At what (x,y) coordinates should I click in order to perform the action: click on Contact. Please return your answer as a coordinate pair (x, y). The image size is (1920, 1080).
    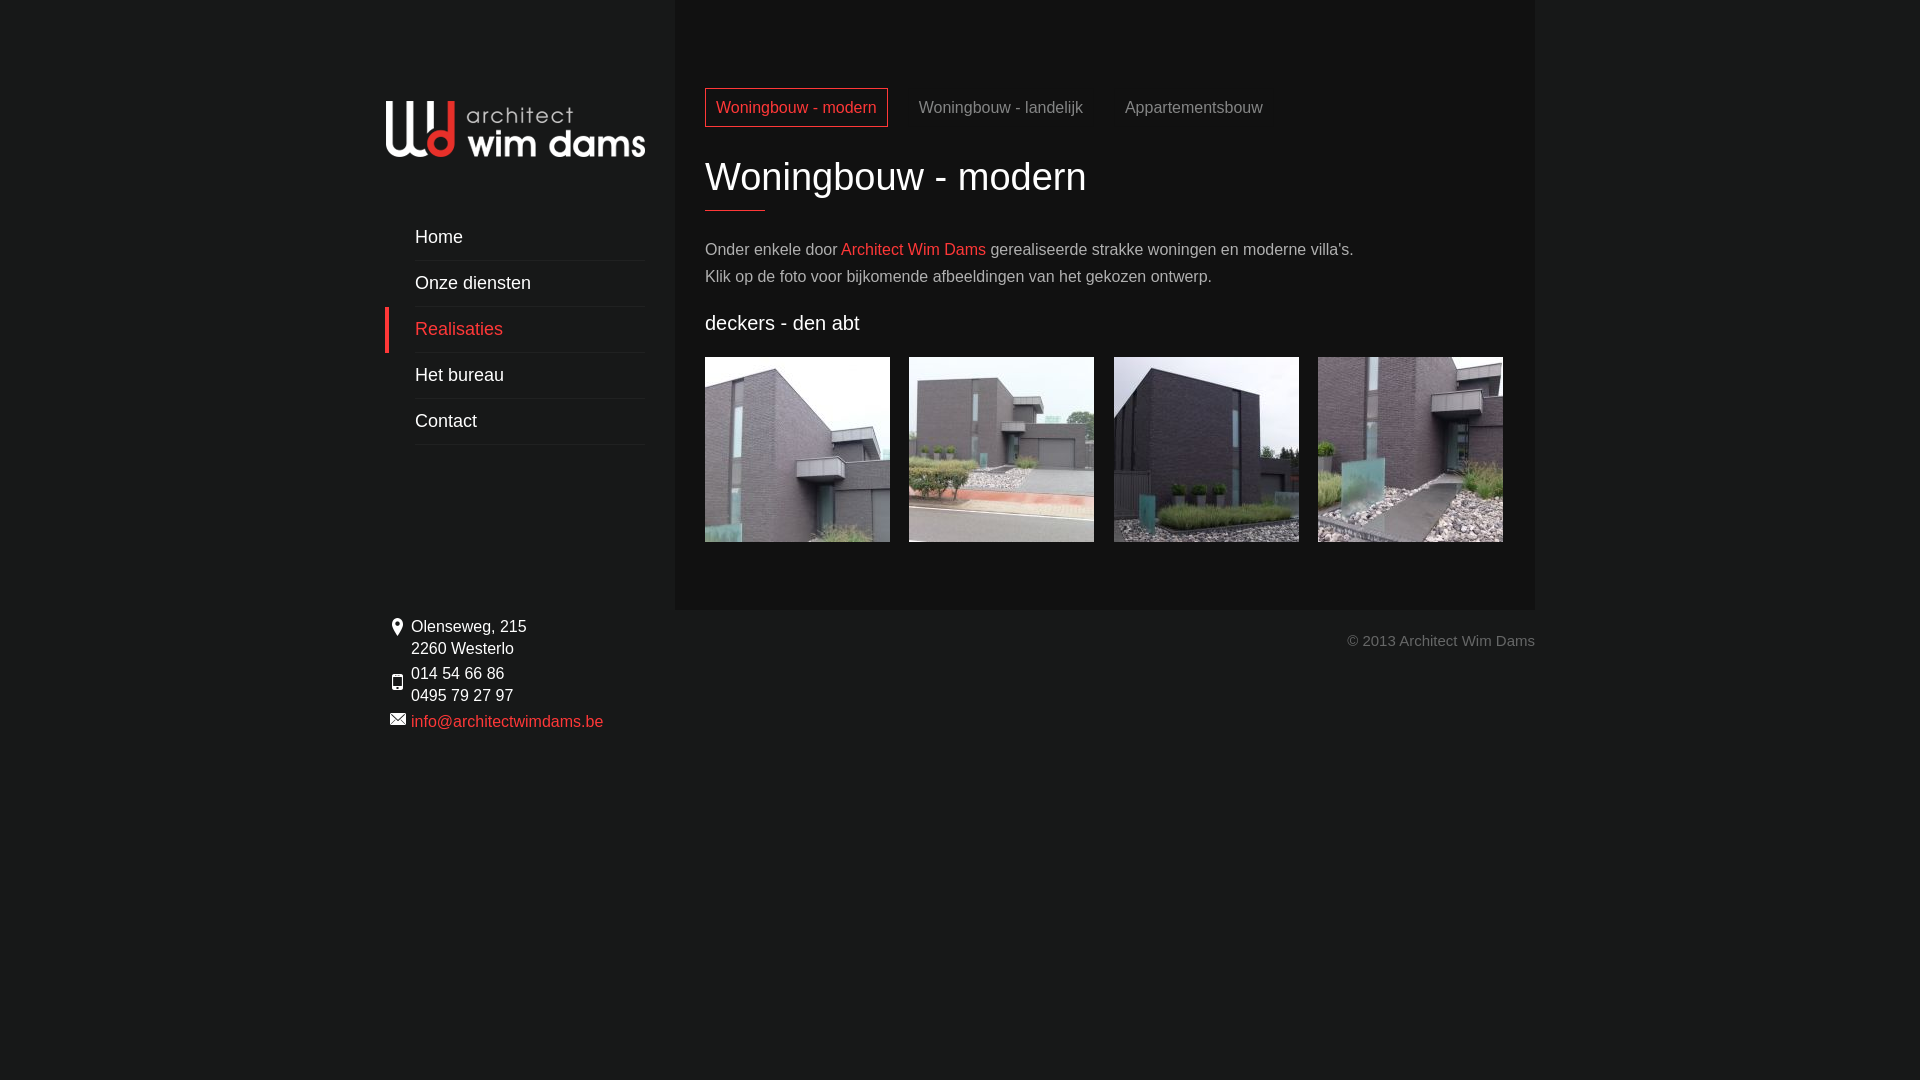
    Looking at the image, I should click on (530, 422).